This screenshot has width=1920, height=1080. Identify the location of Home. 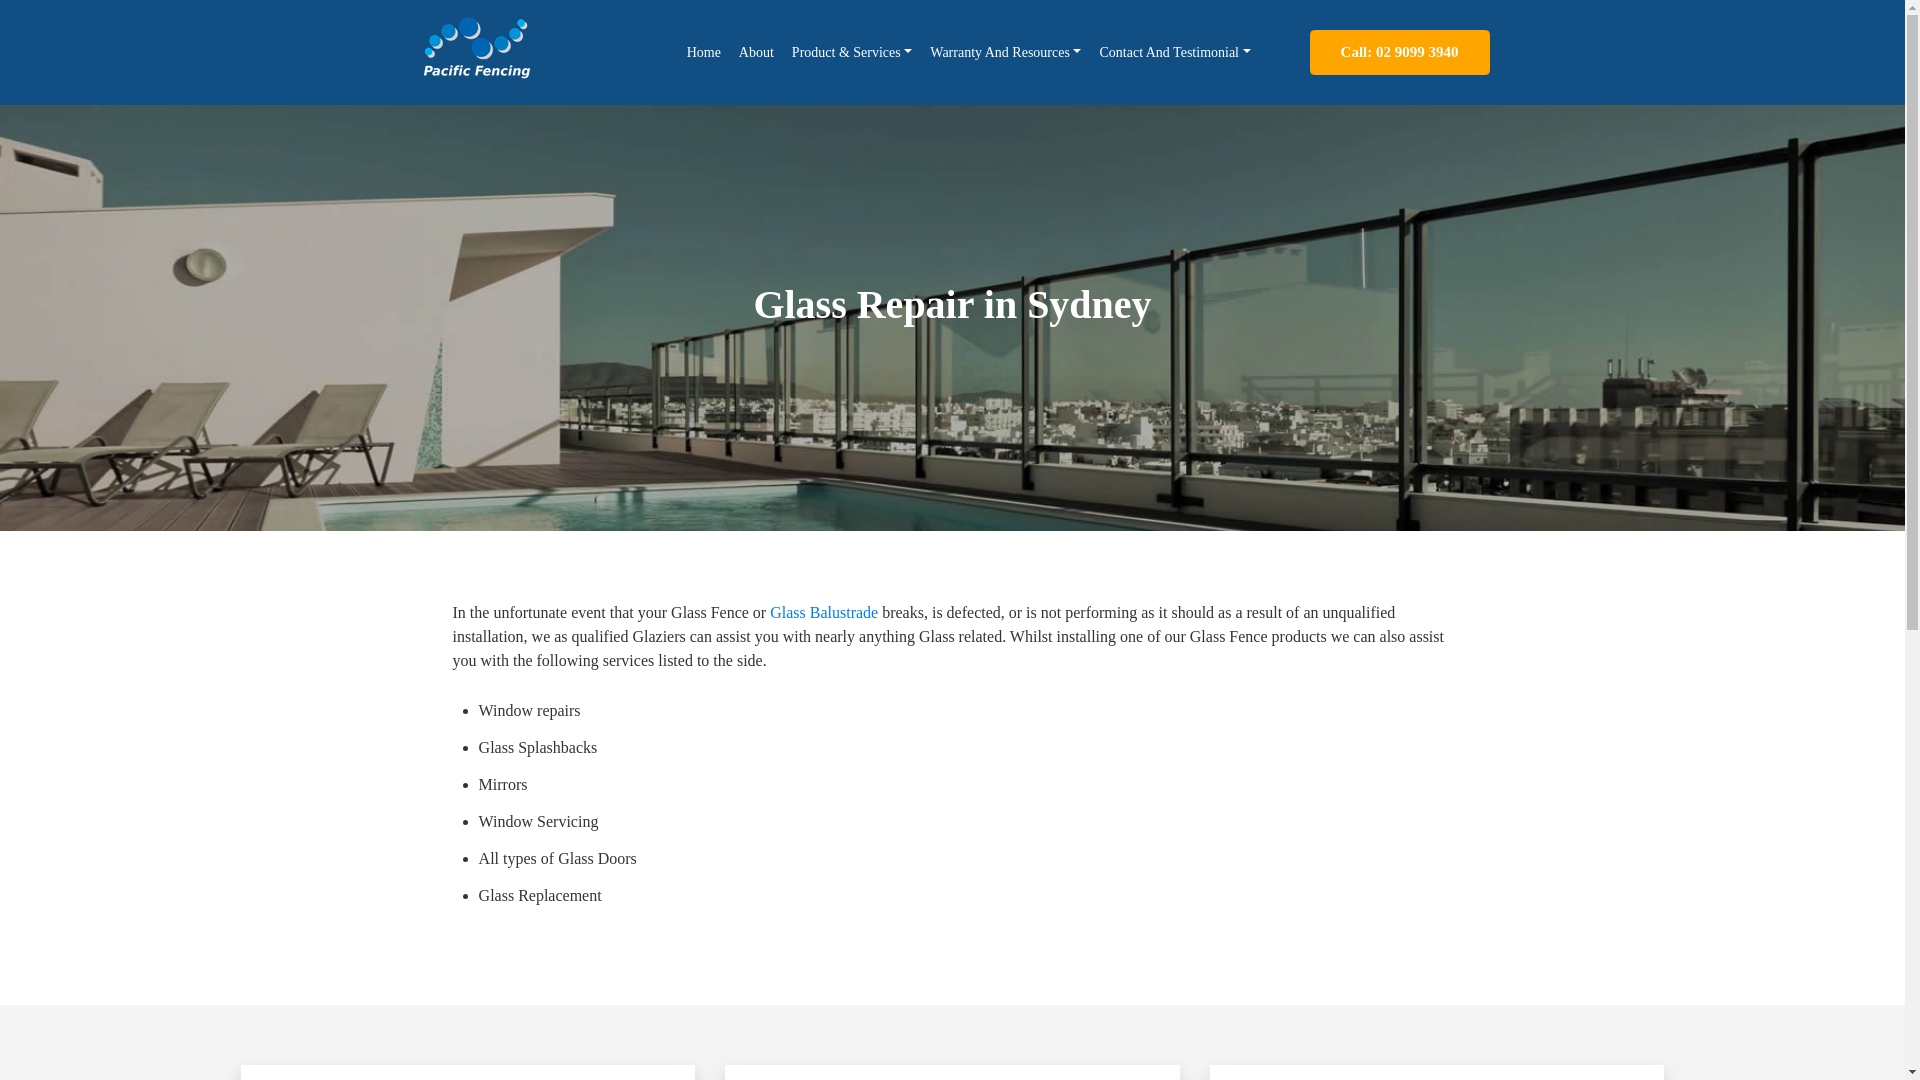
(703, 52).